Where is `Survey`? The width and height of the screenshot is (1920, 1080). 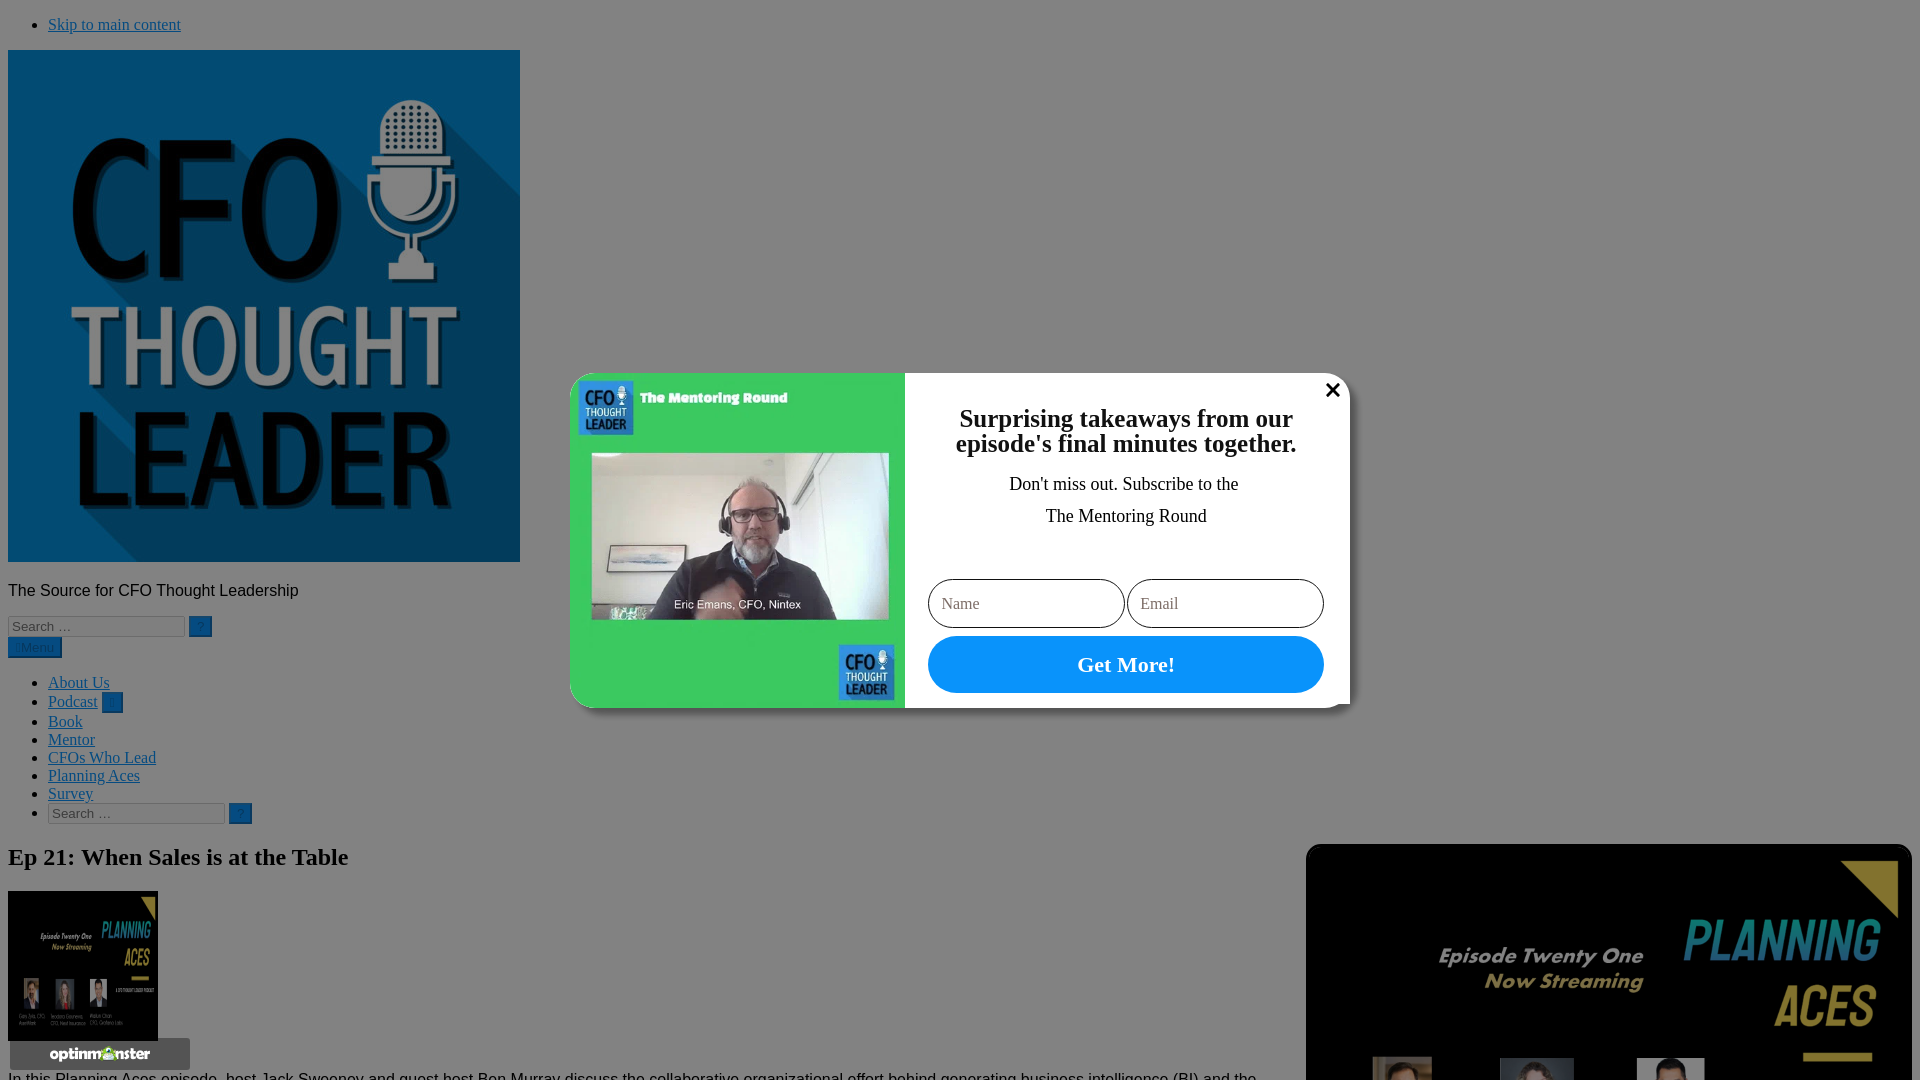 Survey is located at coordinates (70, 794).